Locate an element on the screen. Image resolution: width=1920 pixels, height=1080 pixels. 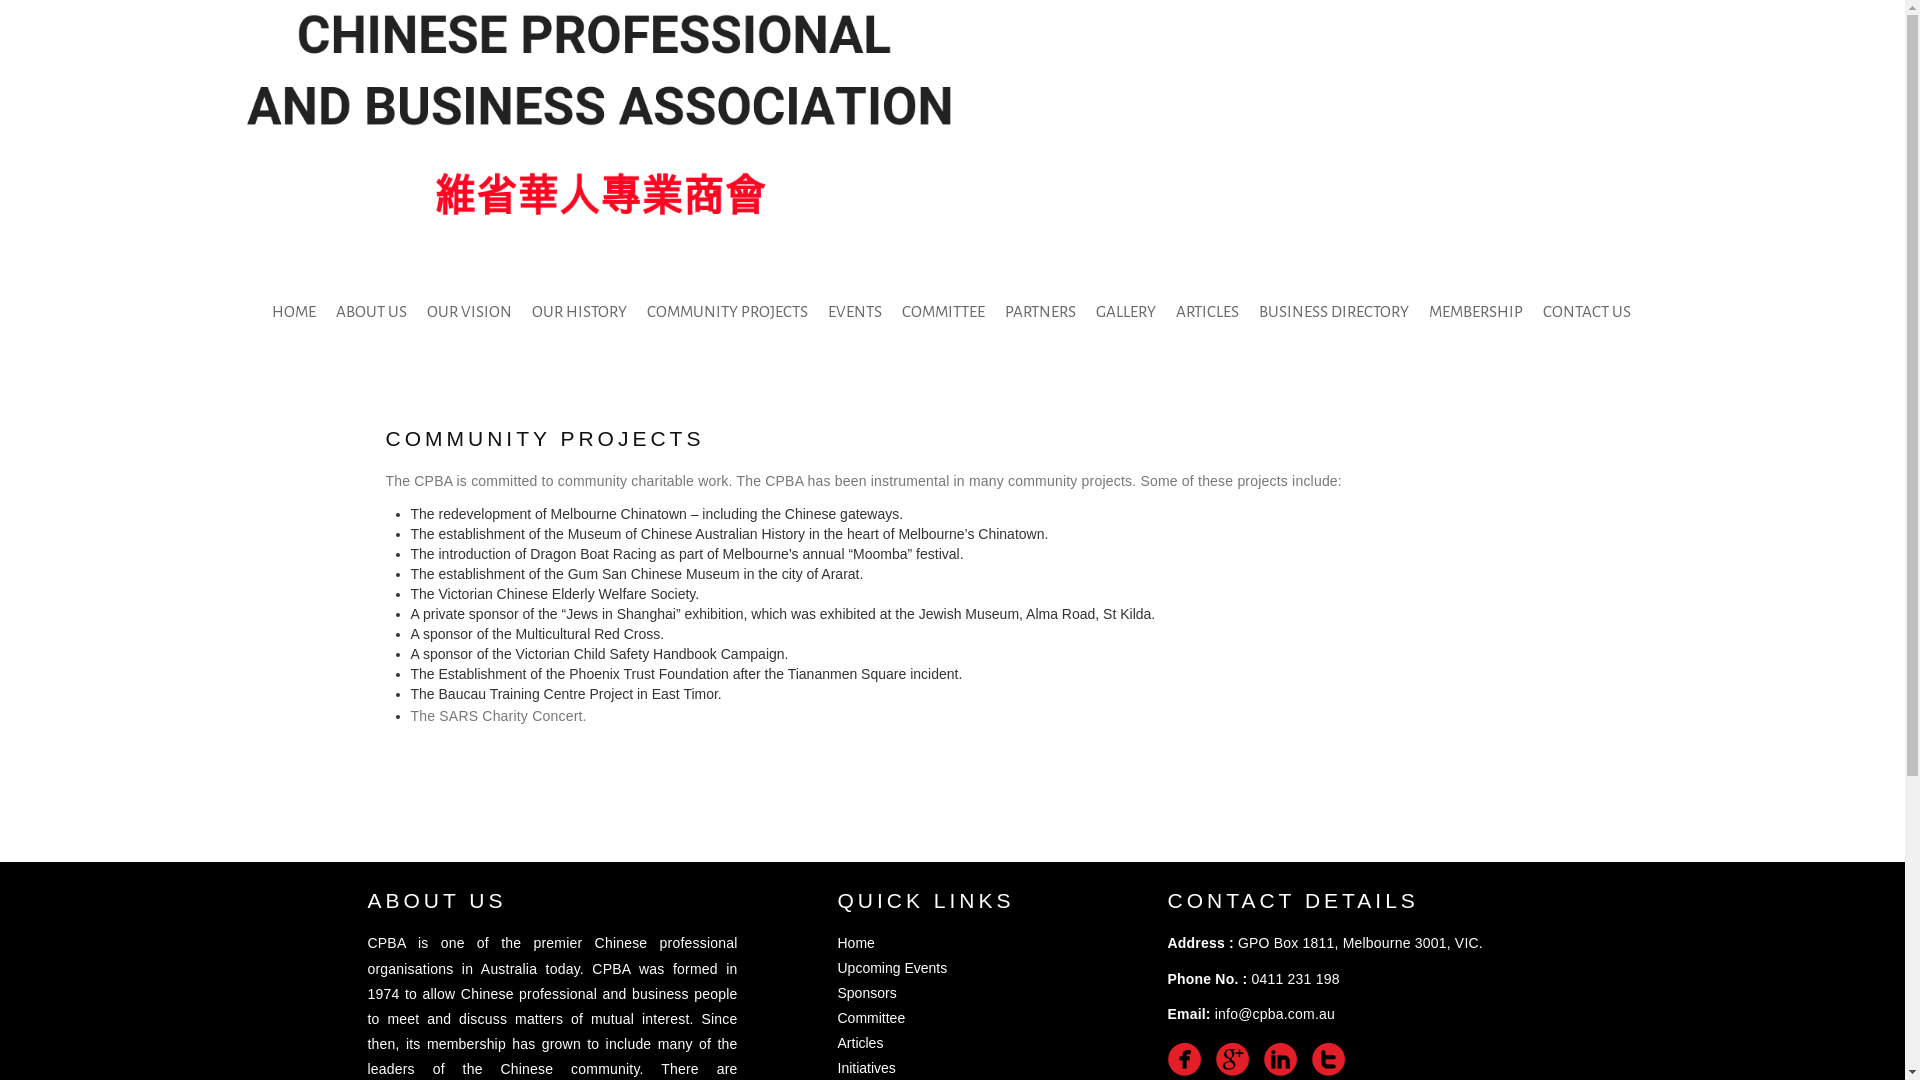
PARTNERS is located at coordinates (1040, 312).